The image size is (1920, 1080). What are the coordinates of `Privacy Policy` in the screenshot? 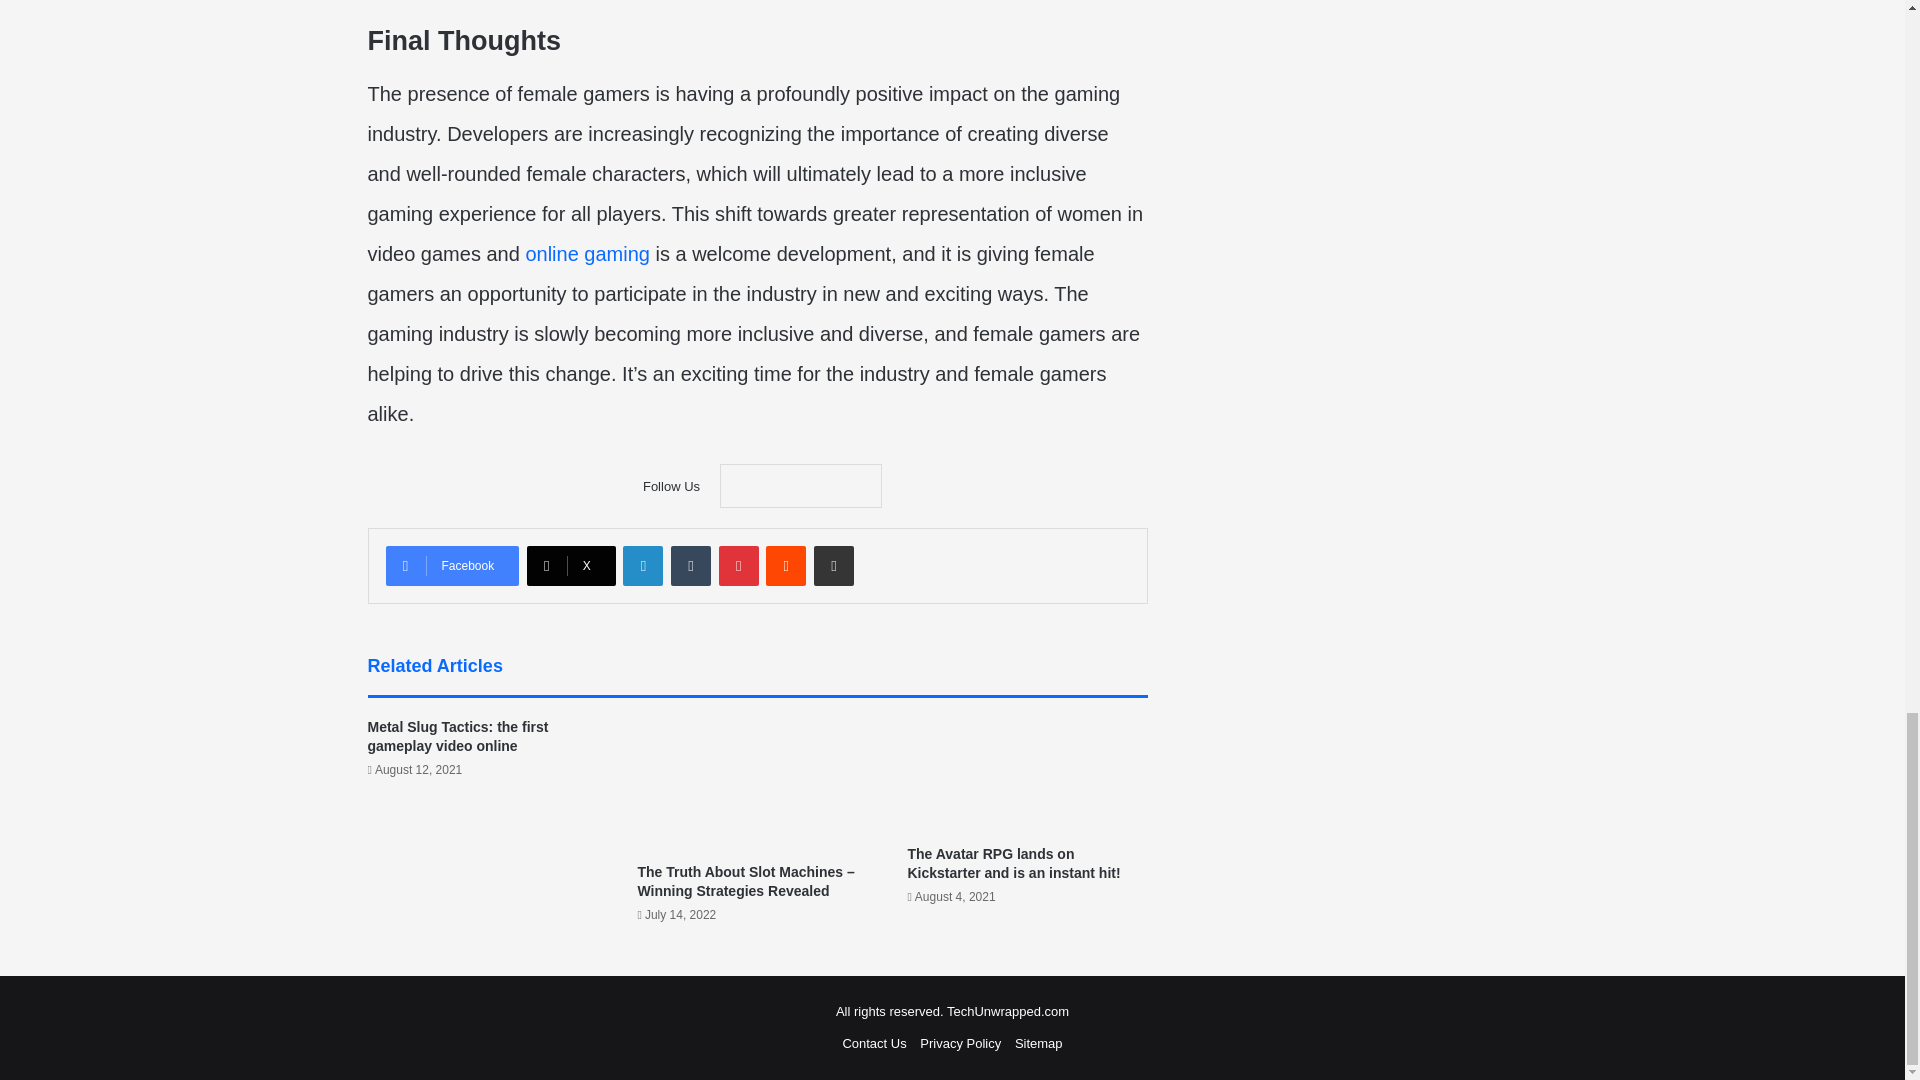 It's located at (960, 1042).